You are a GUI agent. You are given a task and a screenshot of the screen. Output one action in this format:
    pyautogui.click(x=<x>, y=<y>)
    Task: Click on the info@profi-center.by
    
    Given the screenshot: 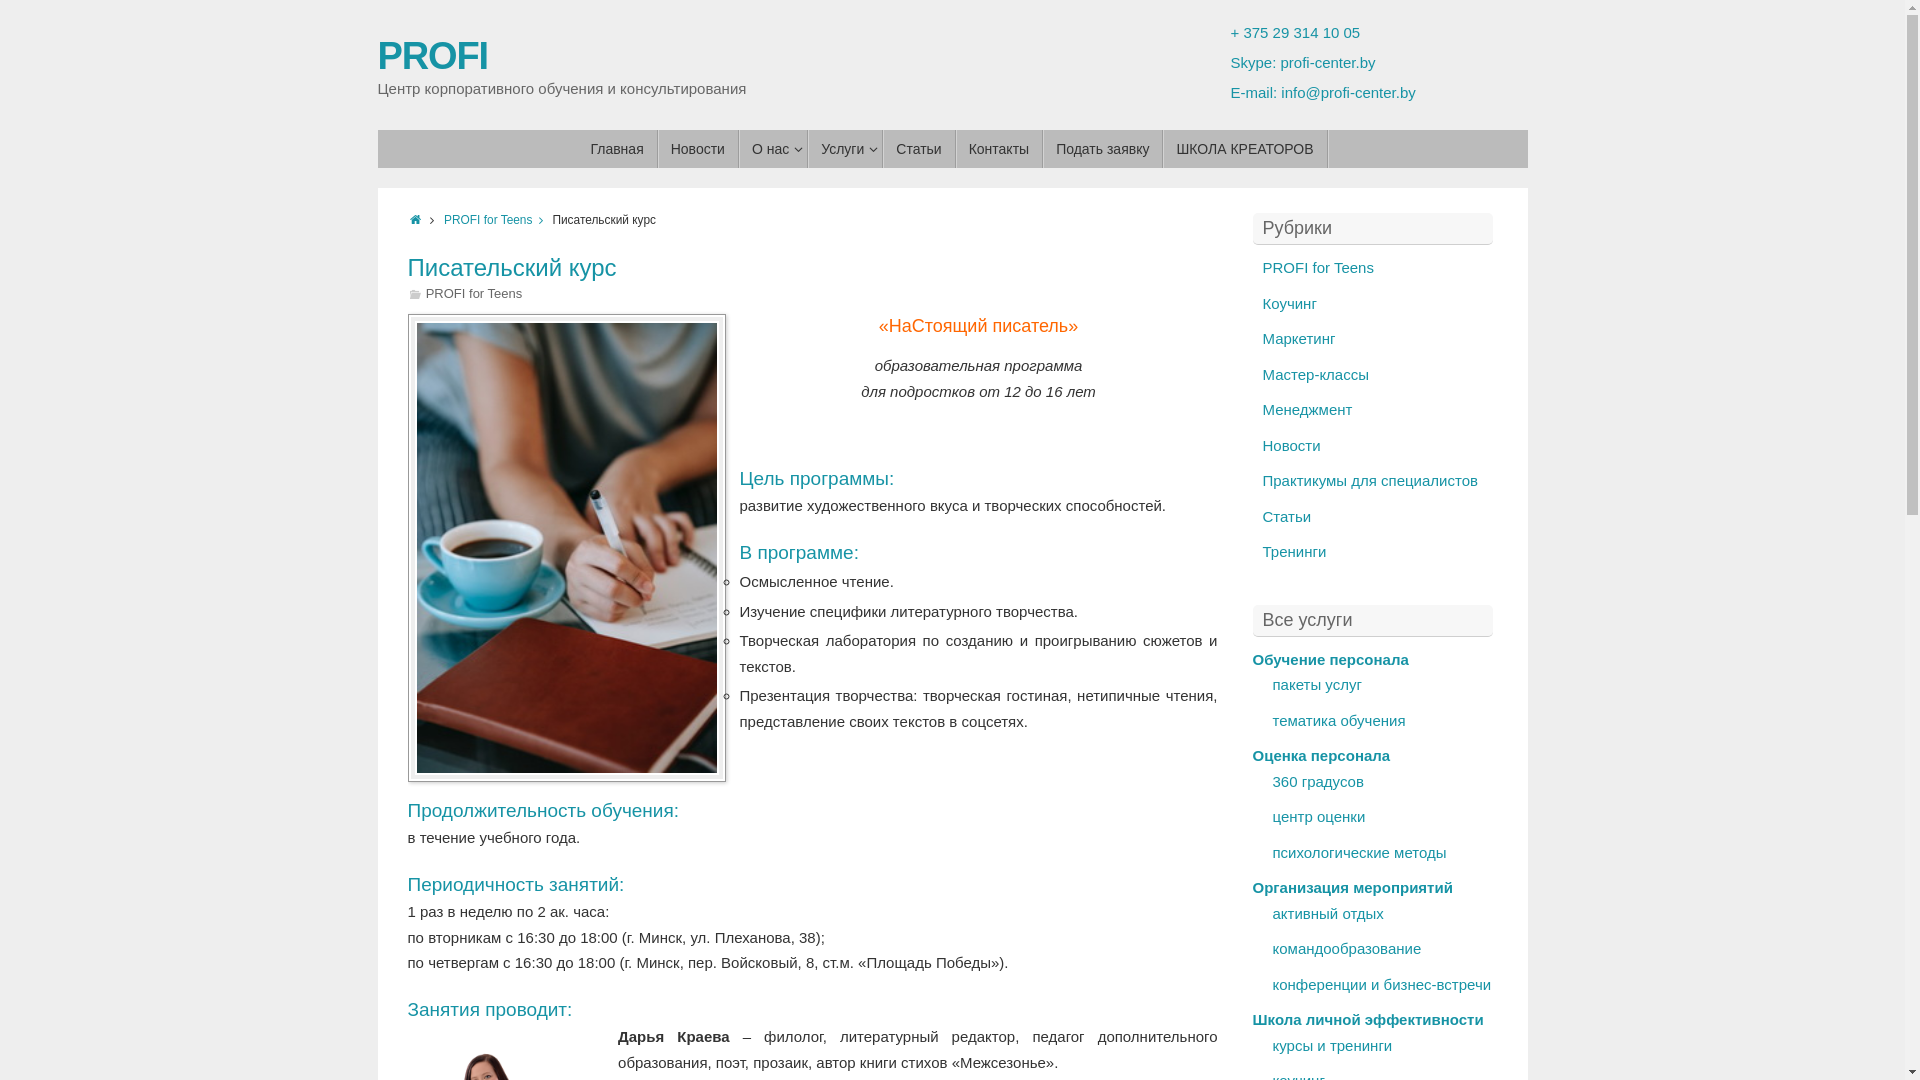 What is the action you would take?
    pyautogui.click(x=1348, y=92)
    